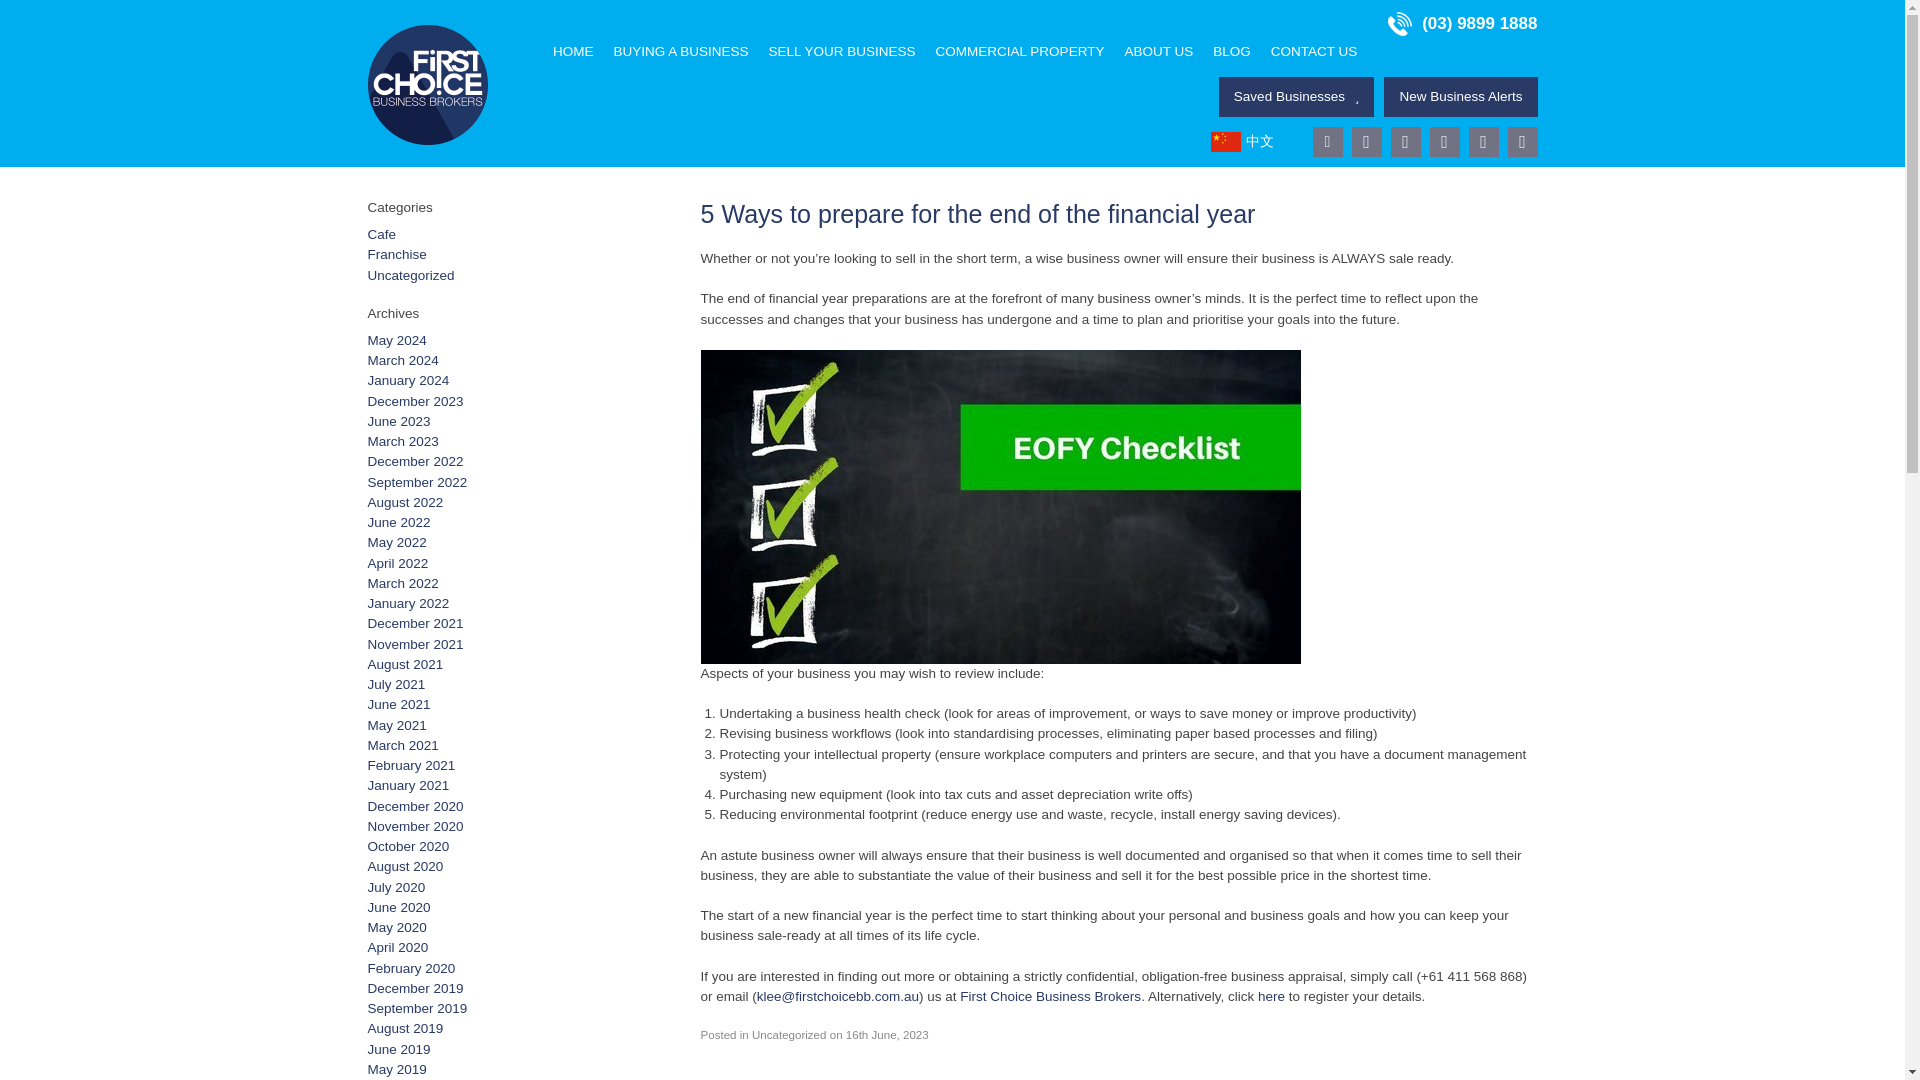 This screenshot has width=1920, height=1080. Describe the element at coordinates (1444, 142) in the screenshot. I see `Twitter` at that location.